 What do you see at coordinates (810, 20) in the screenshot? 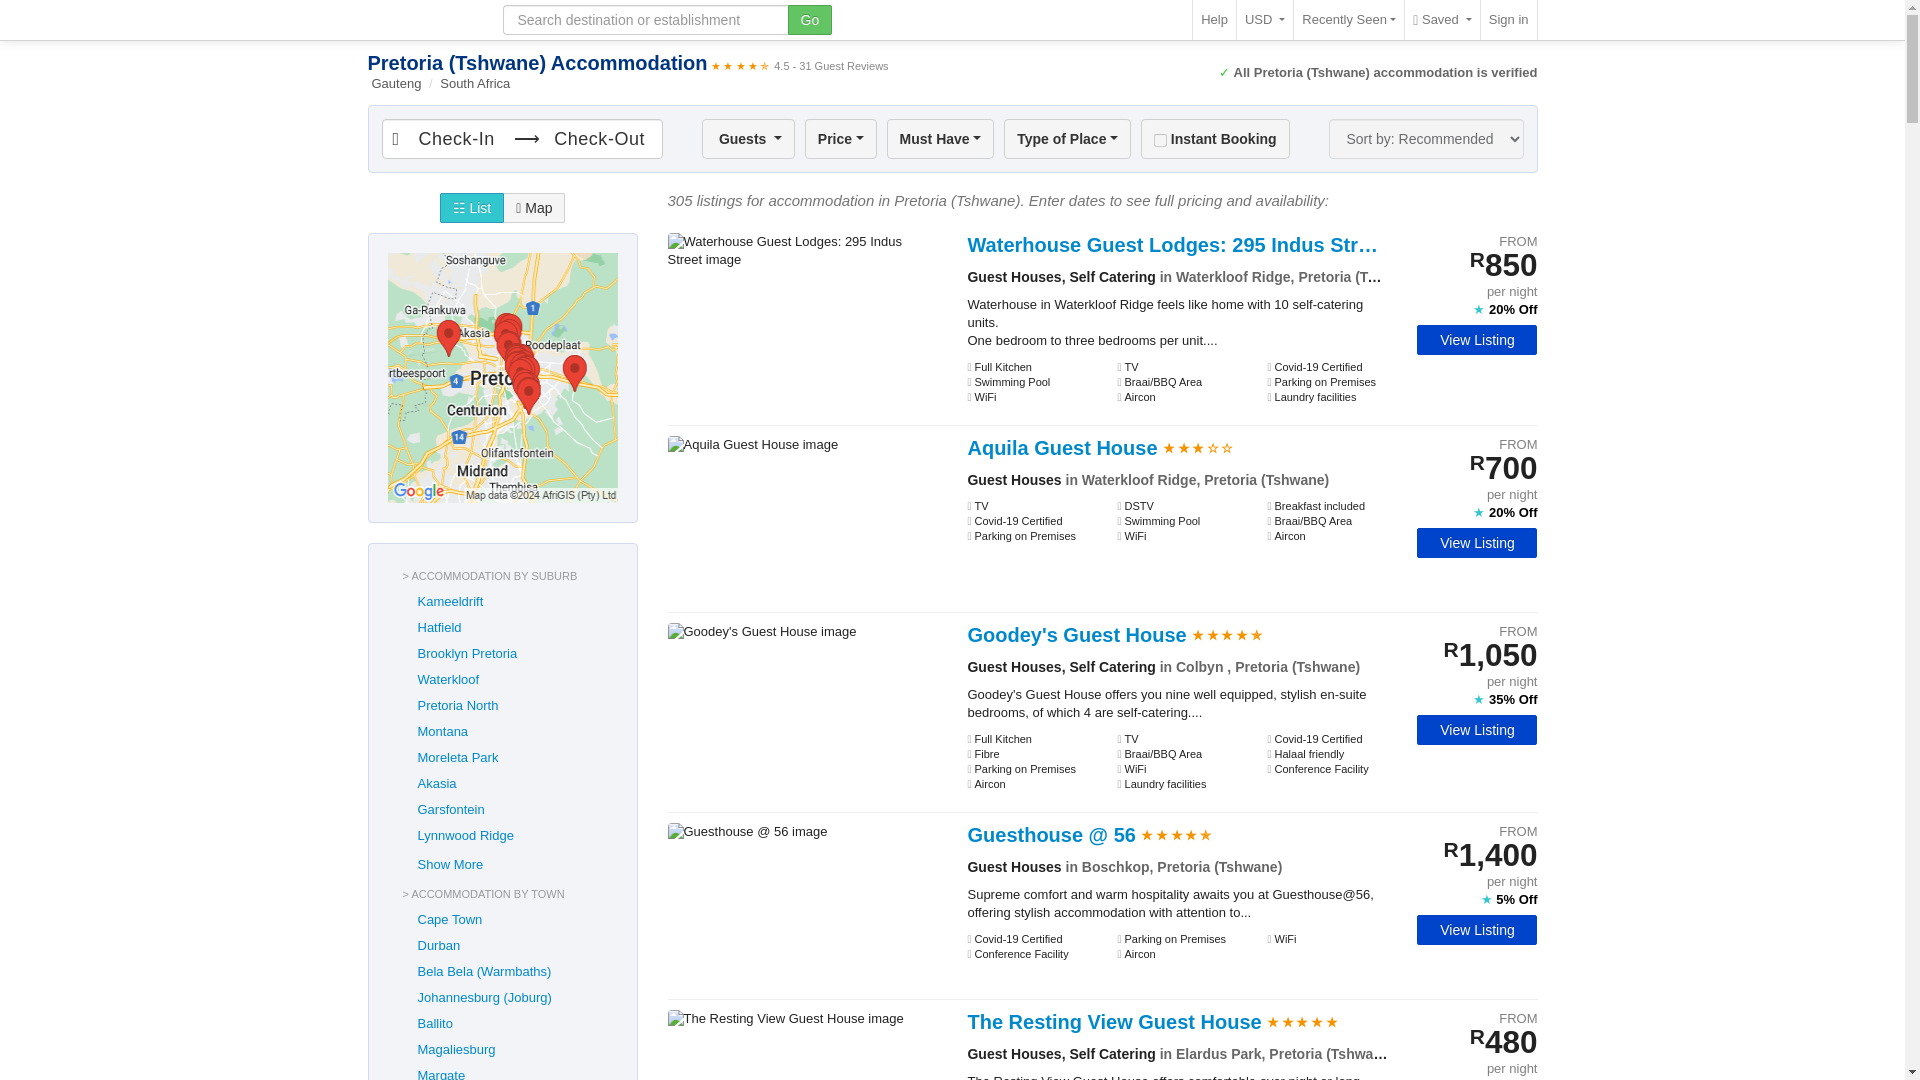
I see `Go` at bounding box center [810, 20].